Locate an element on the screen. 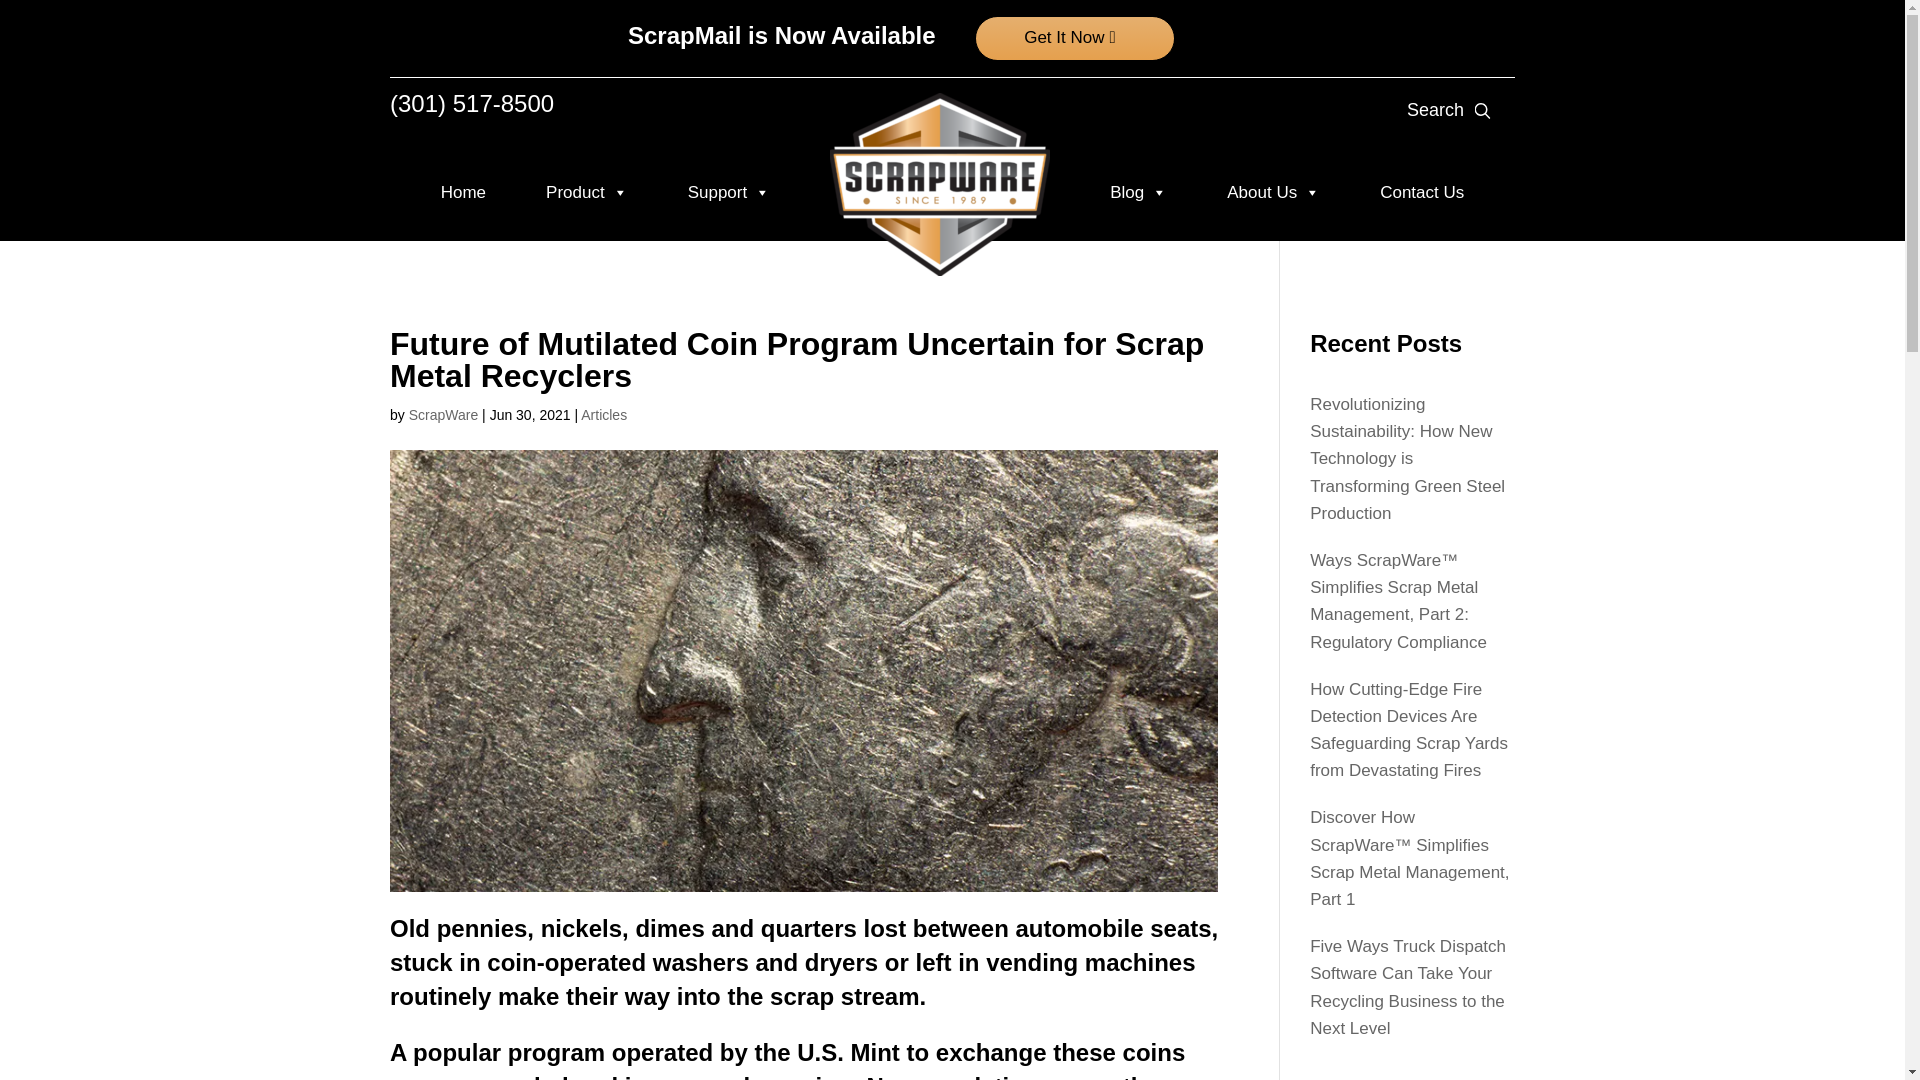 The image size is (1920, 1080). Product is located at coordinates (586, 192).